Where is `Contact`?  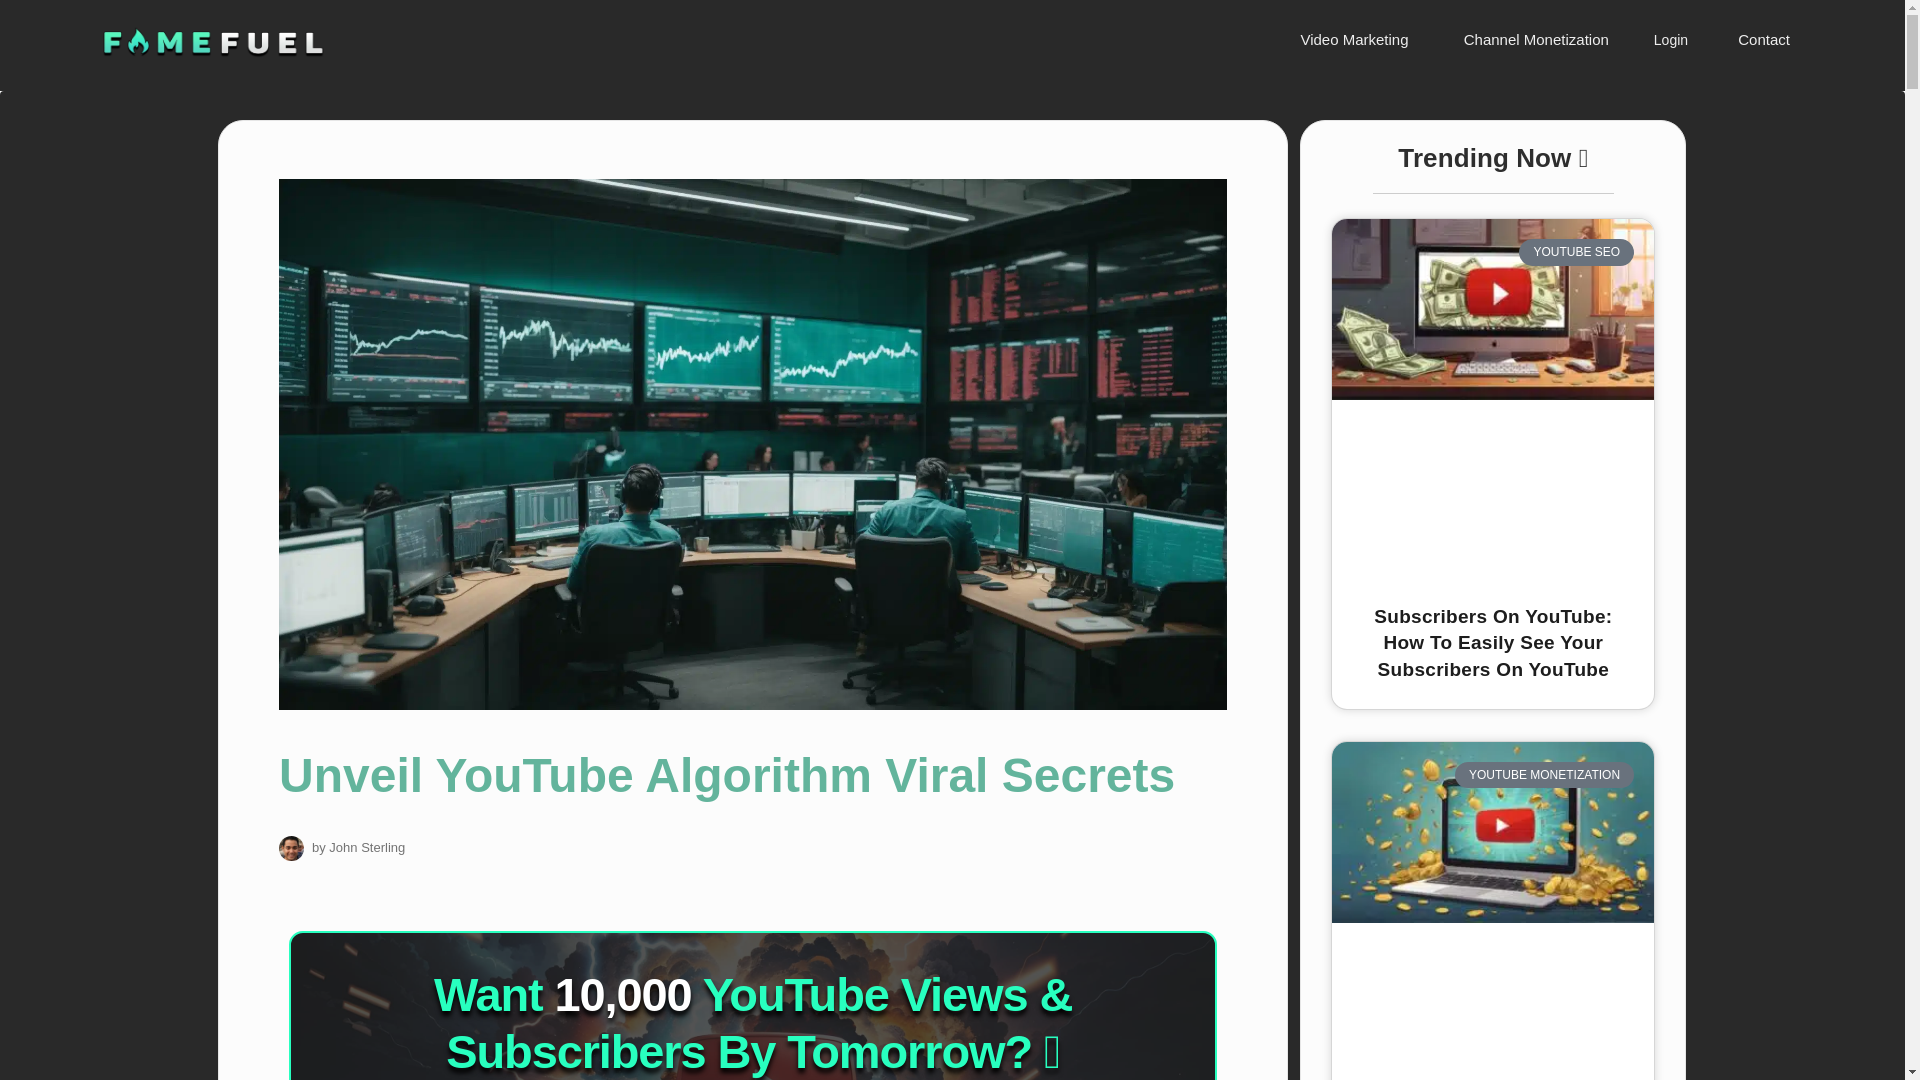
Contact is located at coordinates (1761, 40).